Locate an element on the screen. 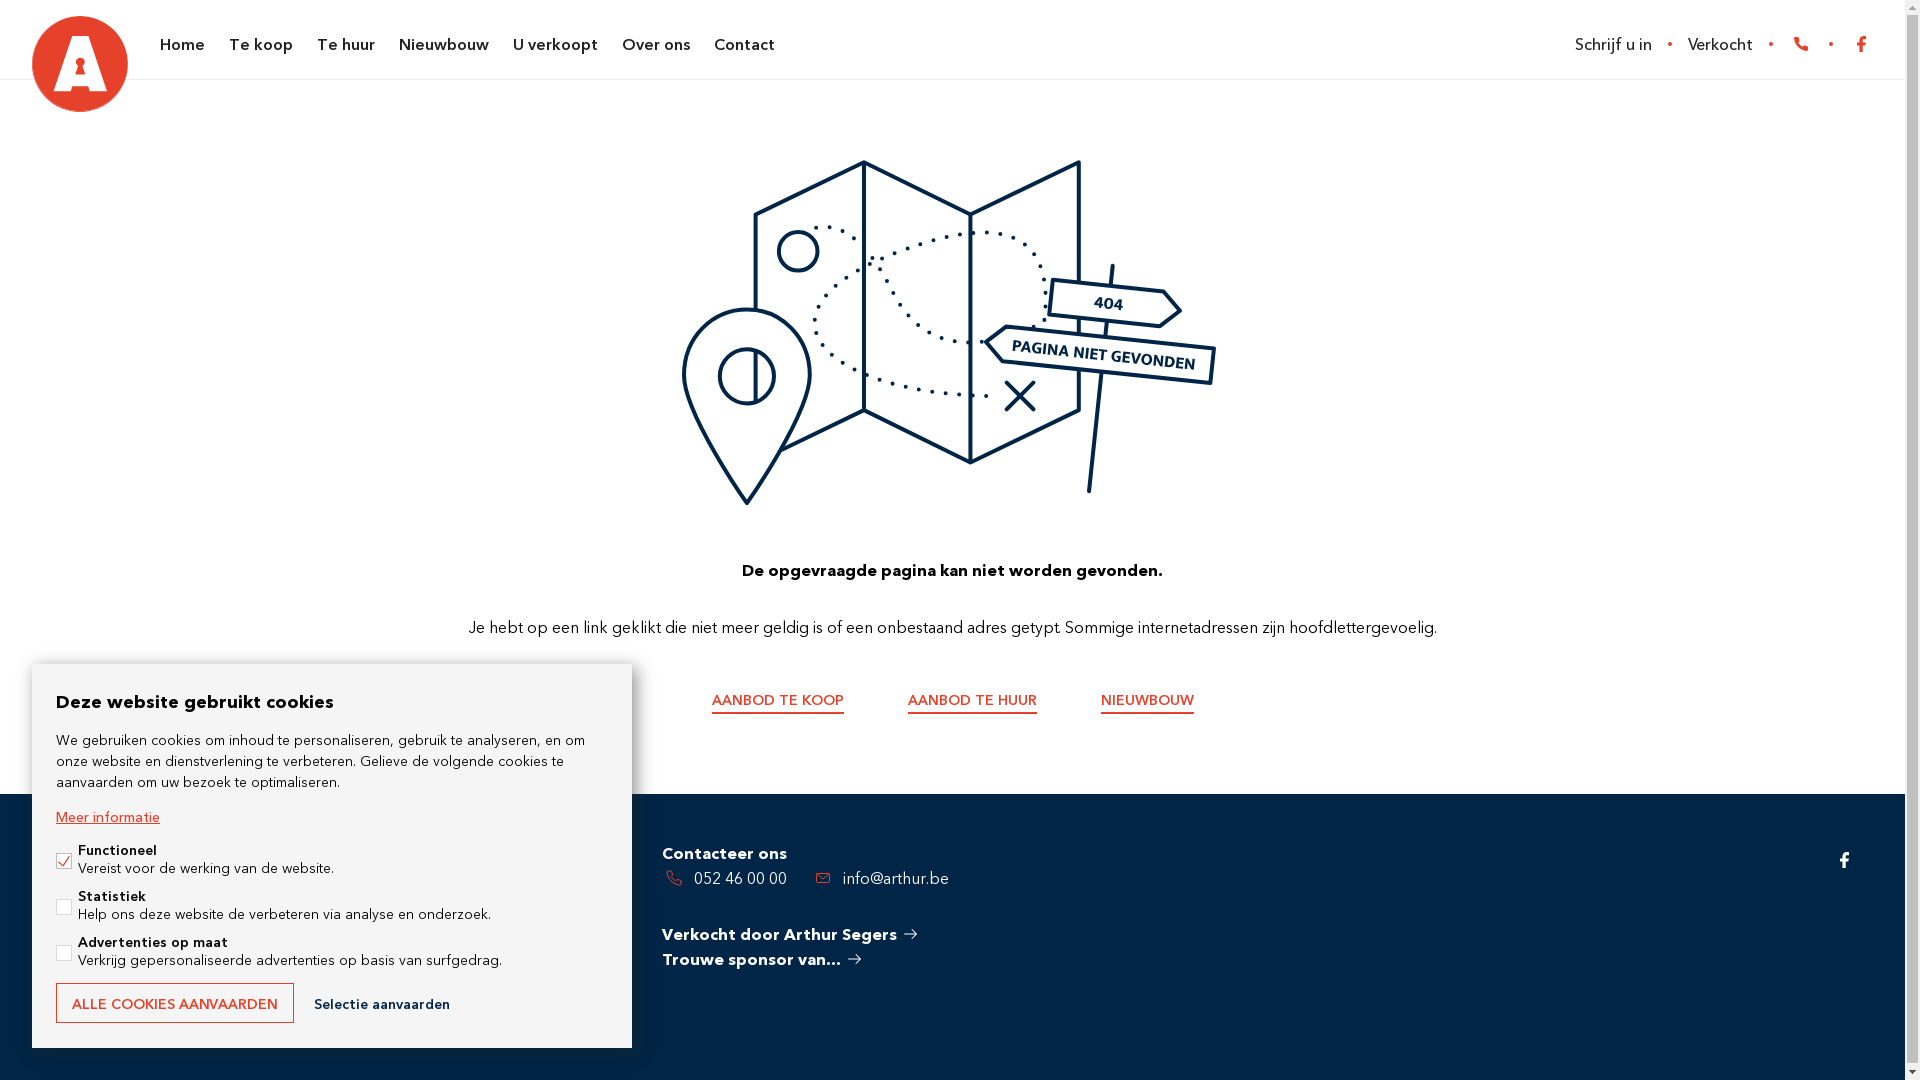 The image size is (1920, 1080). Cookies is located at coordinates (346, 1018).